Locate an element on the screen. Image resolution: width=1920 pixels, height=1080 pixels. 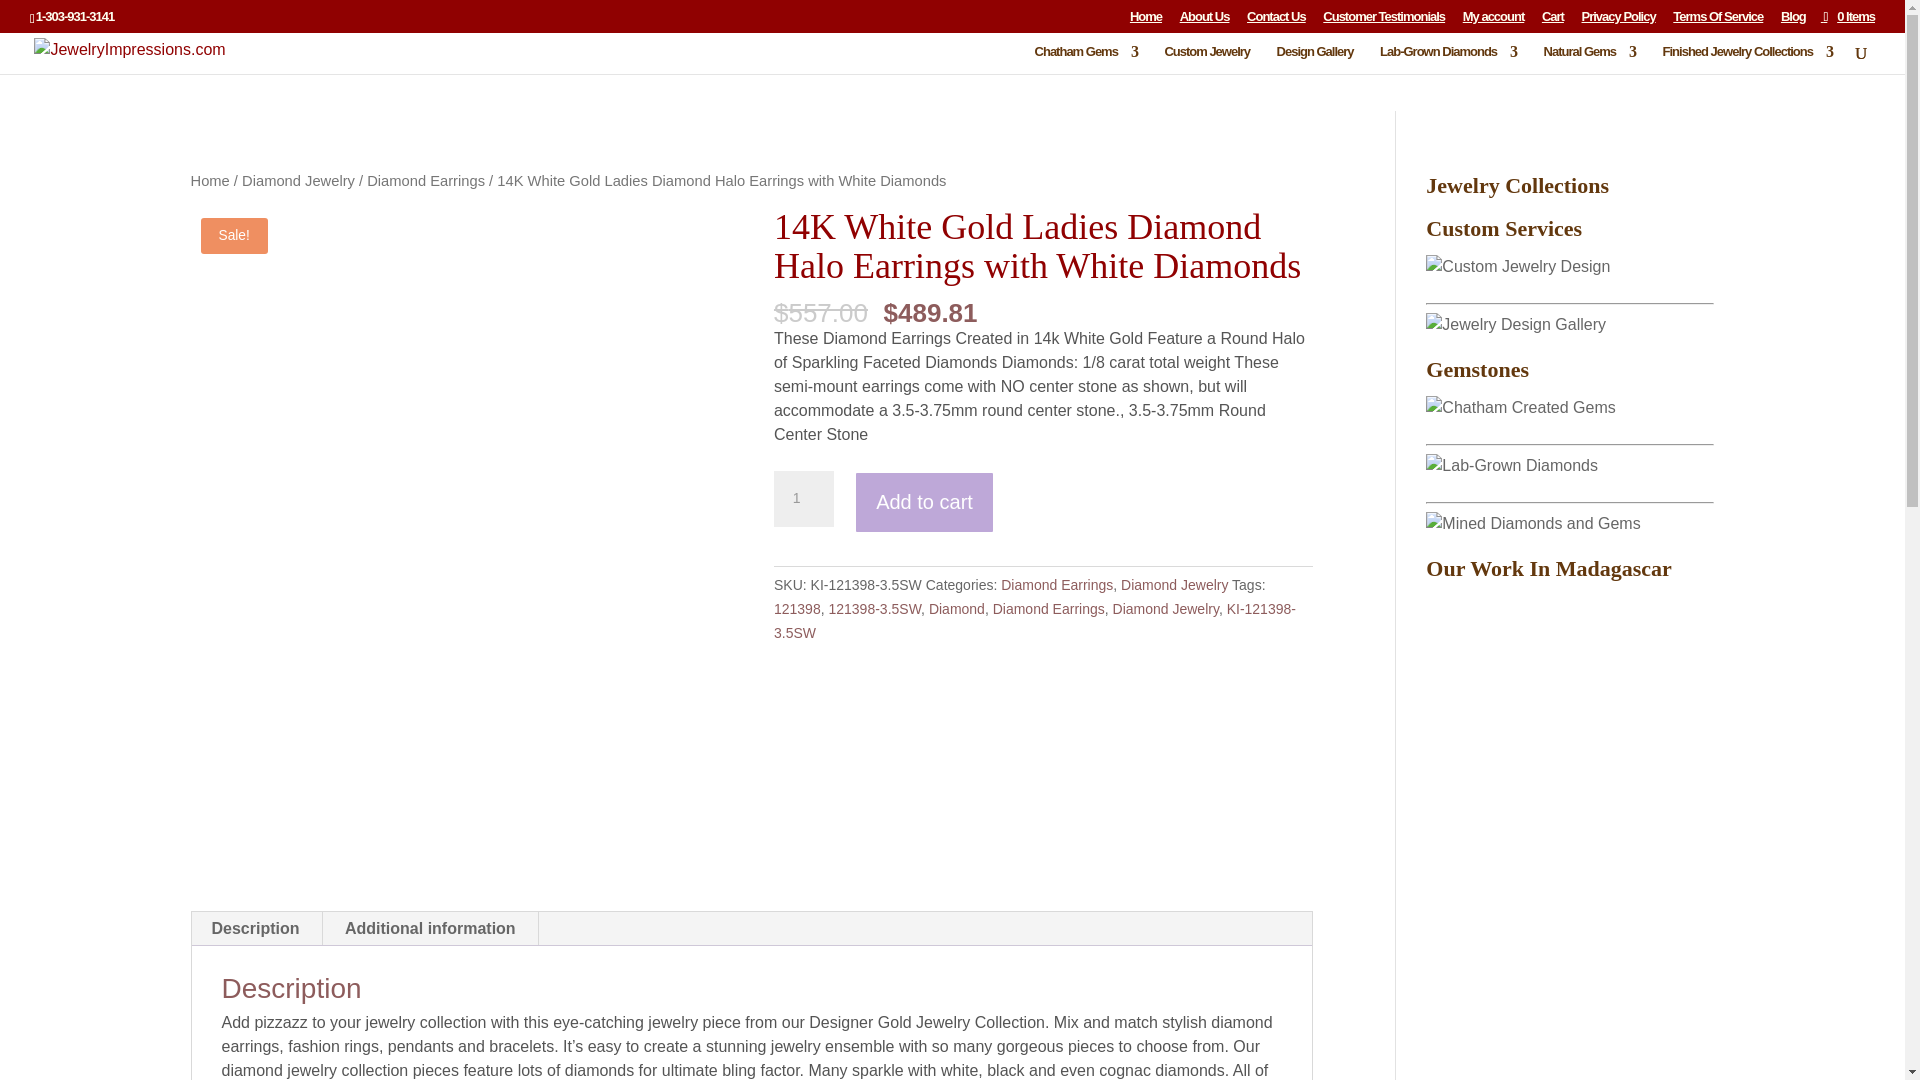
Blog is located at coordinates (1794, 21).